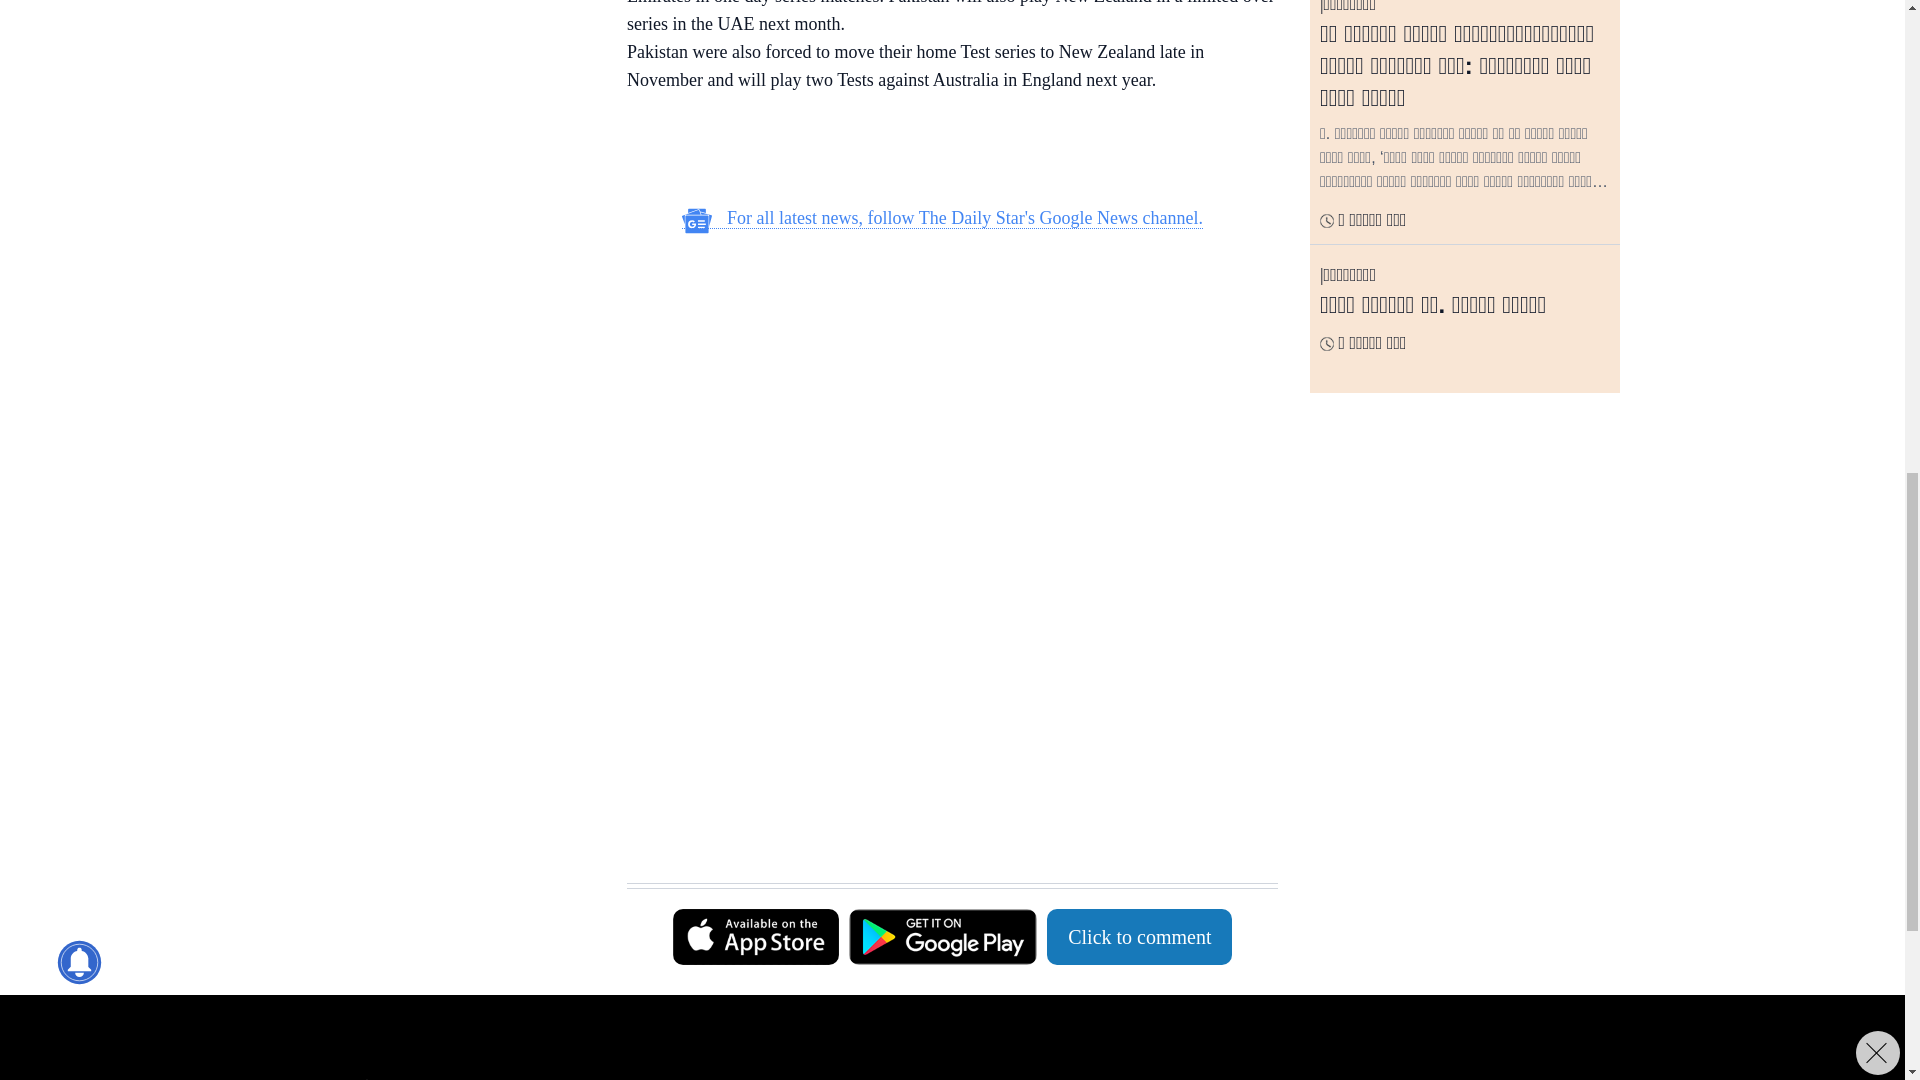 The height and width of the screenshot is (1080, 1920). What do you see at coordinates (942, 378) in the screenshot?
I see `3rd party ad content` at bounding box center [942, 378].